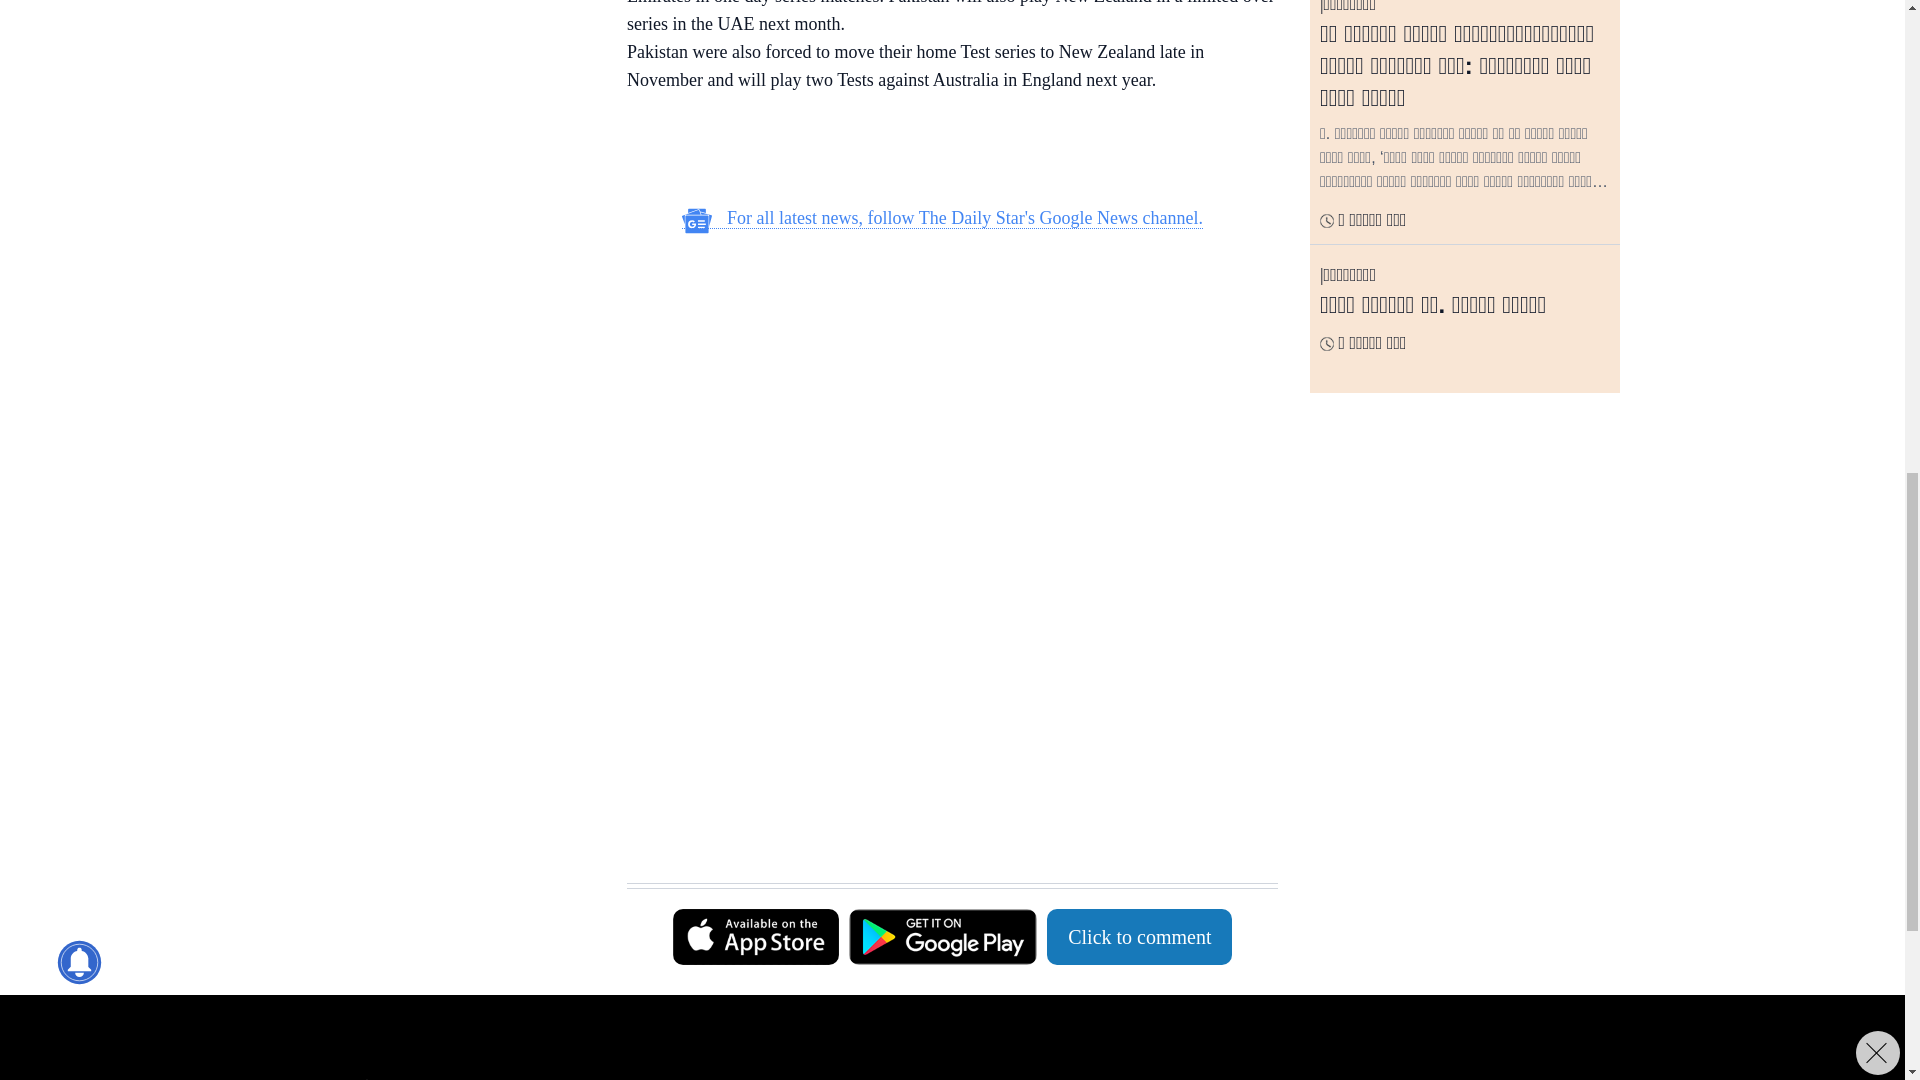 The height and width of the screenshot is (1080, 1920). What do you see at coordinates (942, 378) in the screenshot?
I see `3rd party ad content` at bounding box center [942, 378].